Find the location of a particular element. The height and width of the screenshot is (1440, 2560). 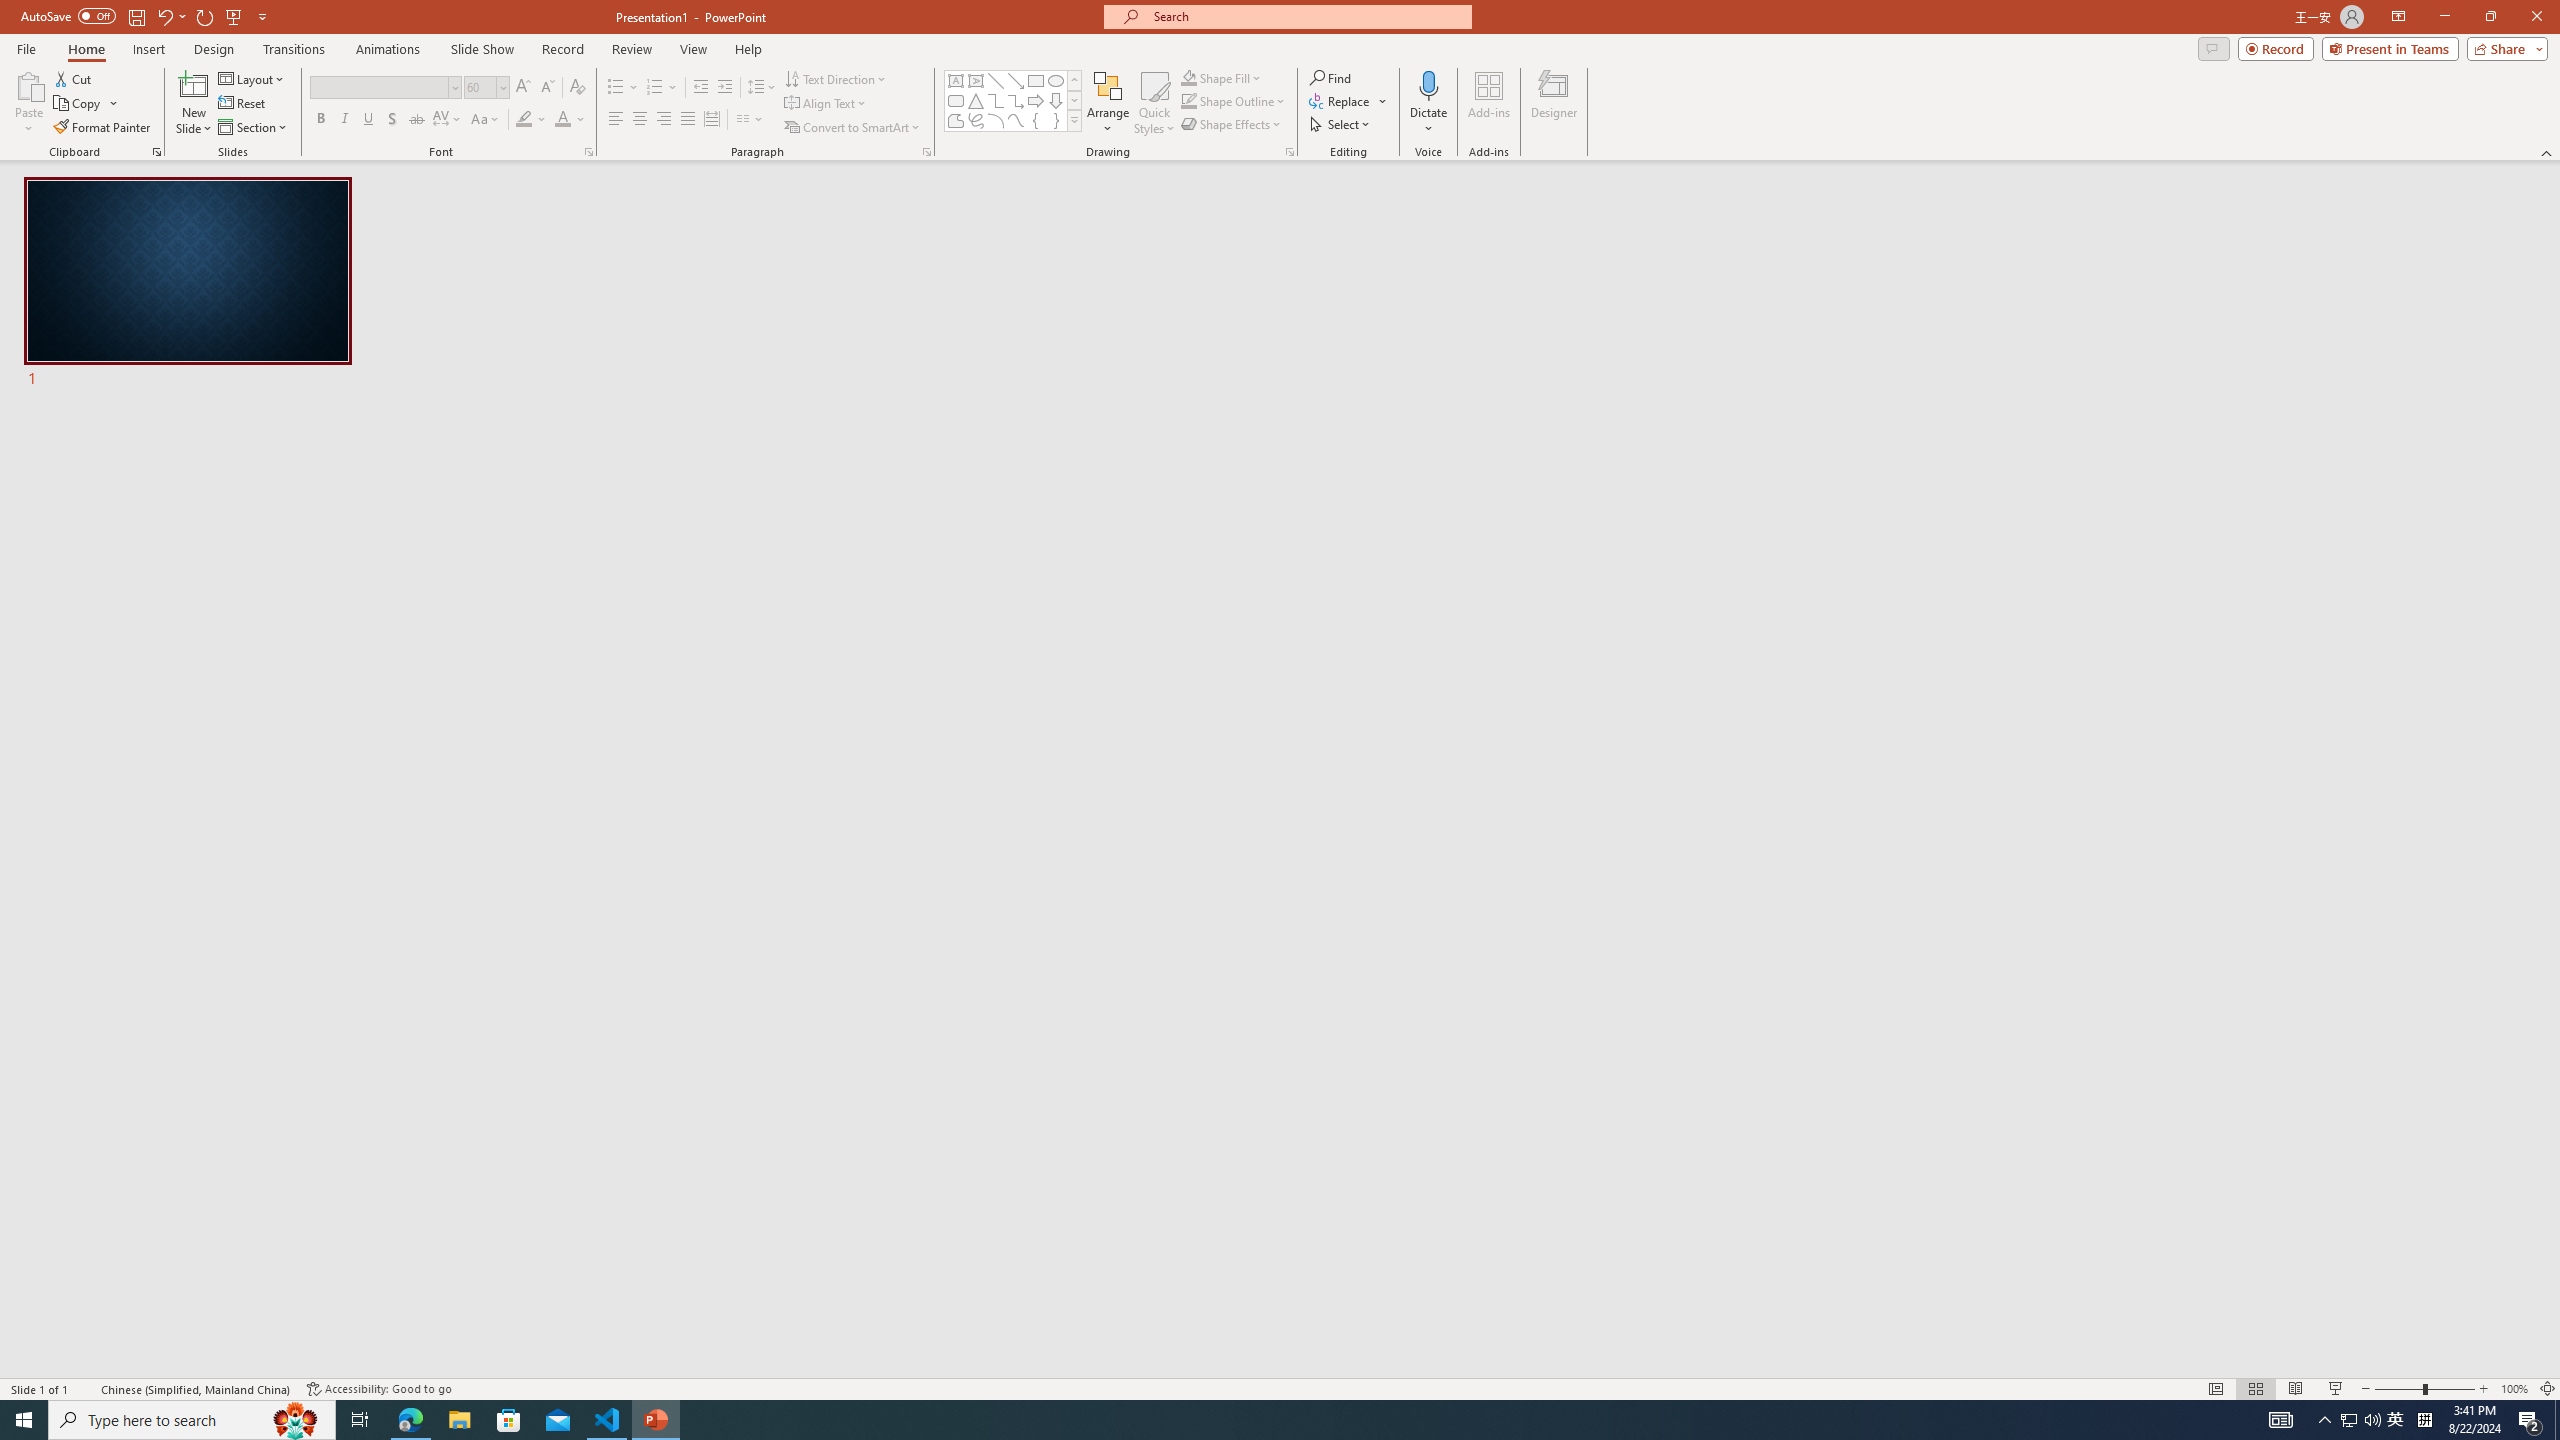

Replace... is located at coordinates (1348, 100).